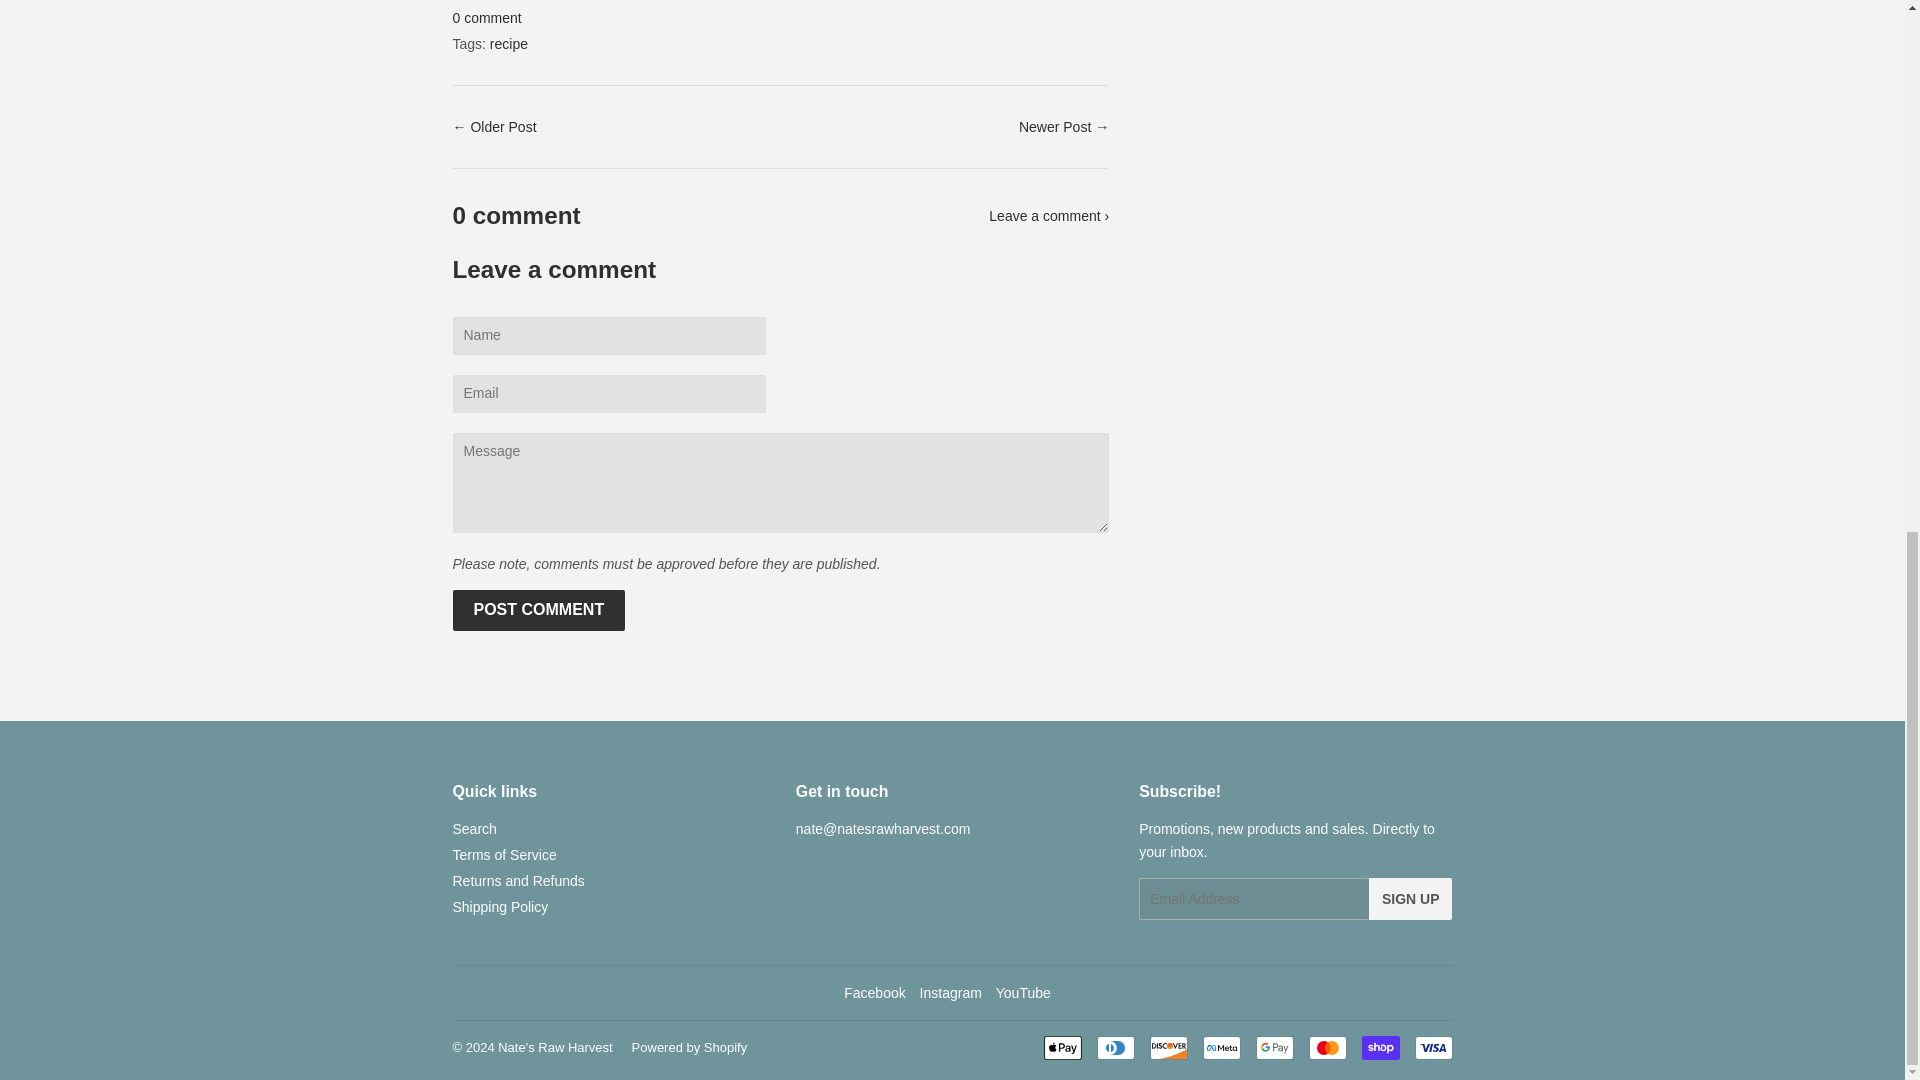 The image size is (1920, 1080). What do you see at coordinates (538, 610) in the screenshot?
I see `Post comment` at bounding box center [538, 610].